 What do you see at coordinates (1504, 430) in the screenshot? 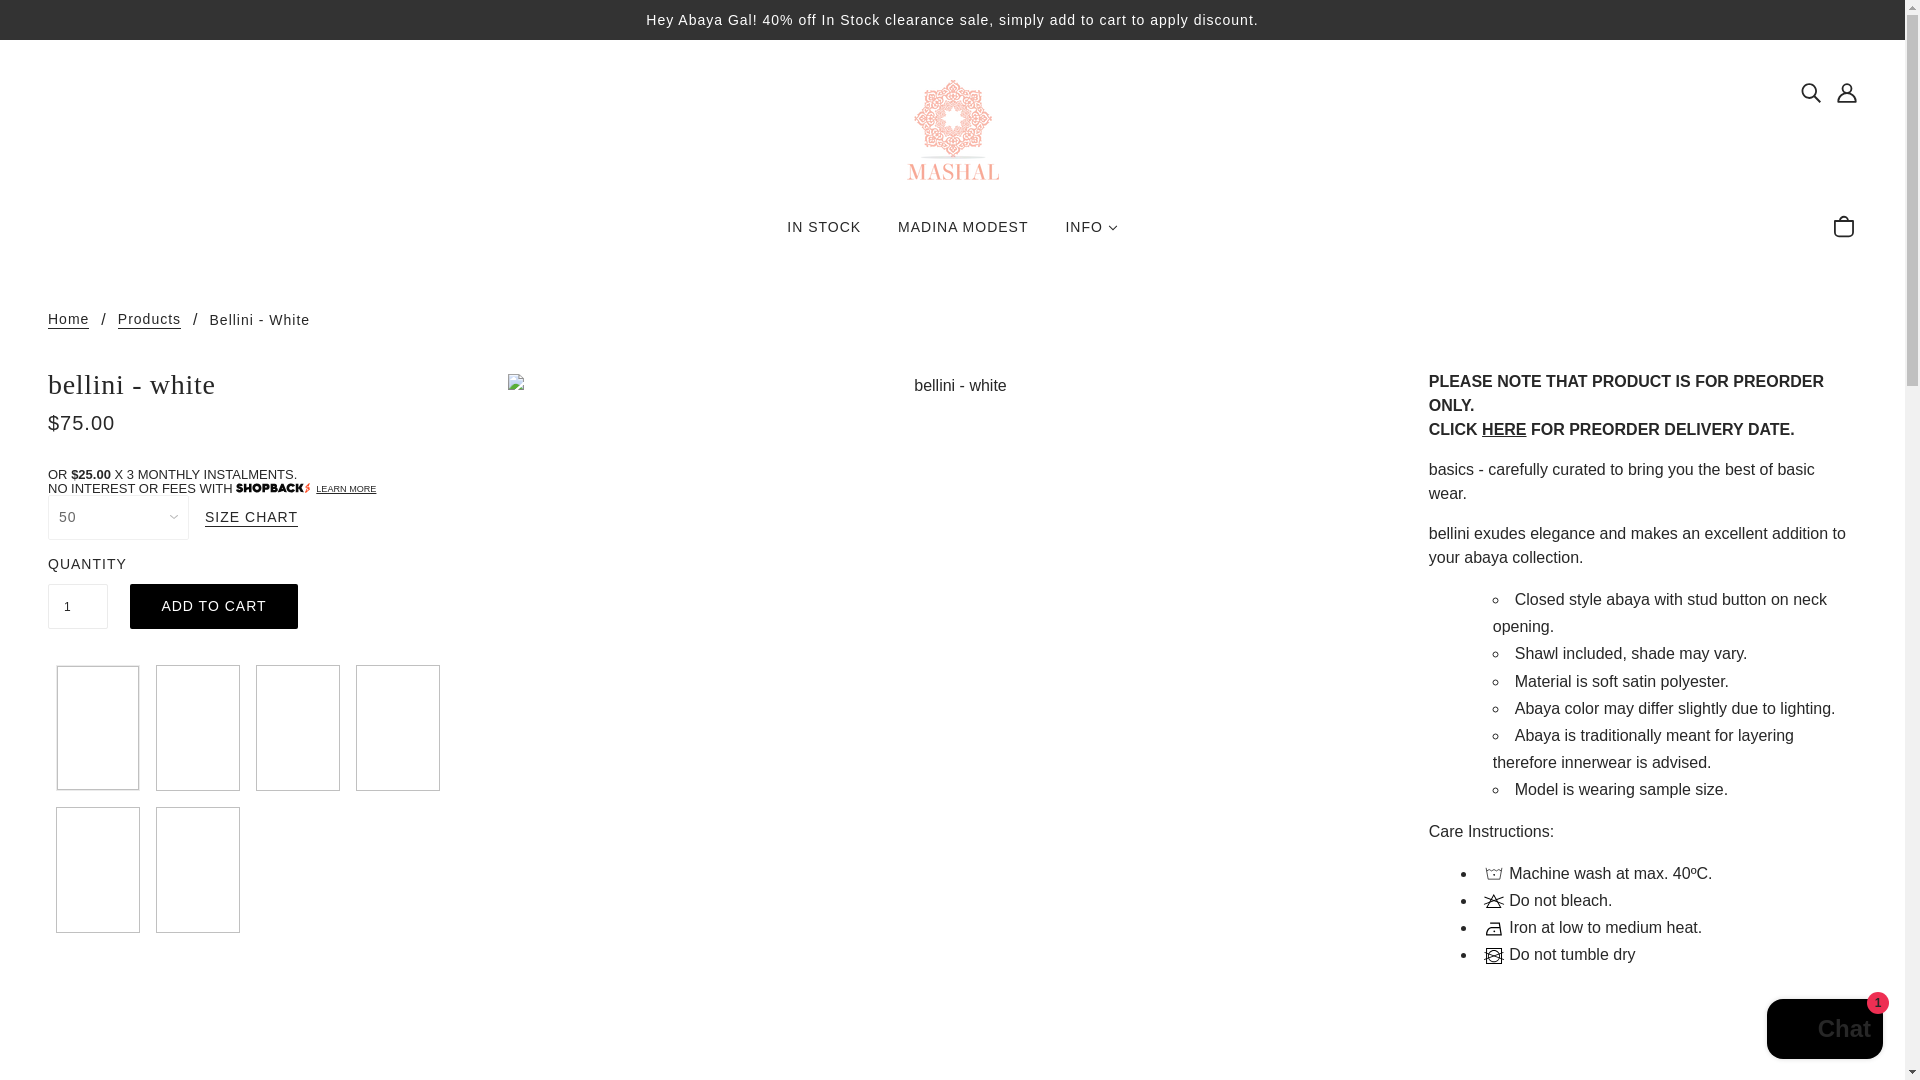
I see `Preorder Guide` at bounding box center [1504, 430].